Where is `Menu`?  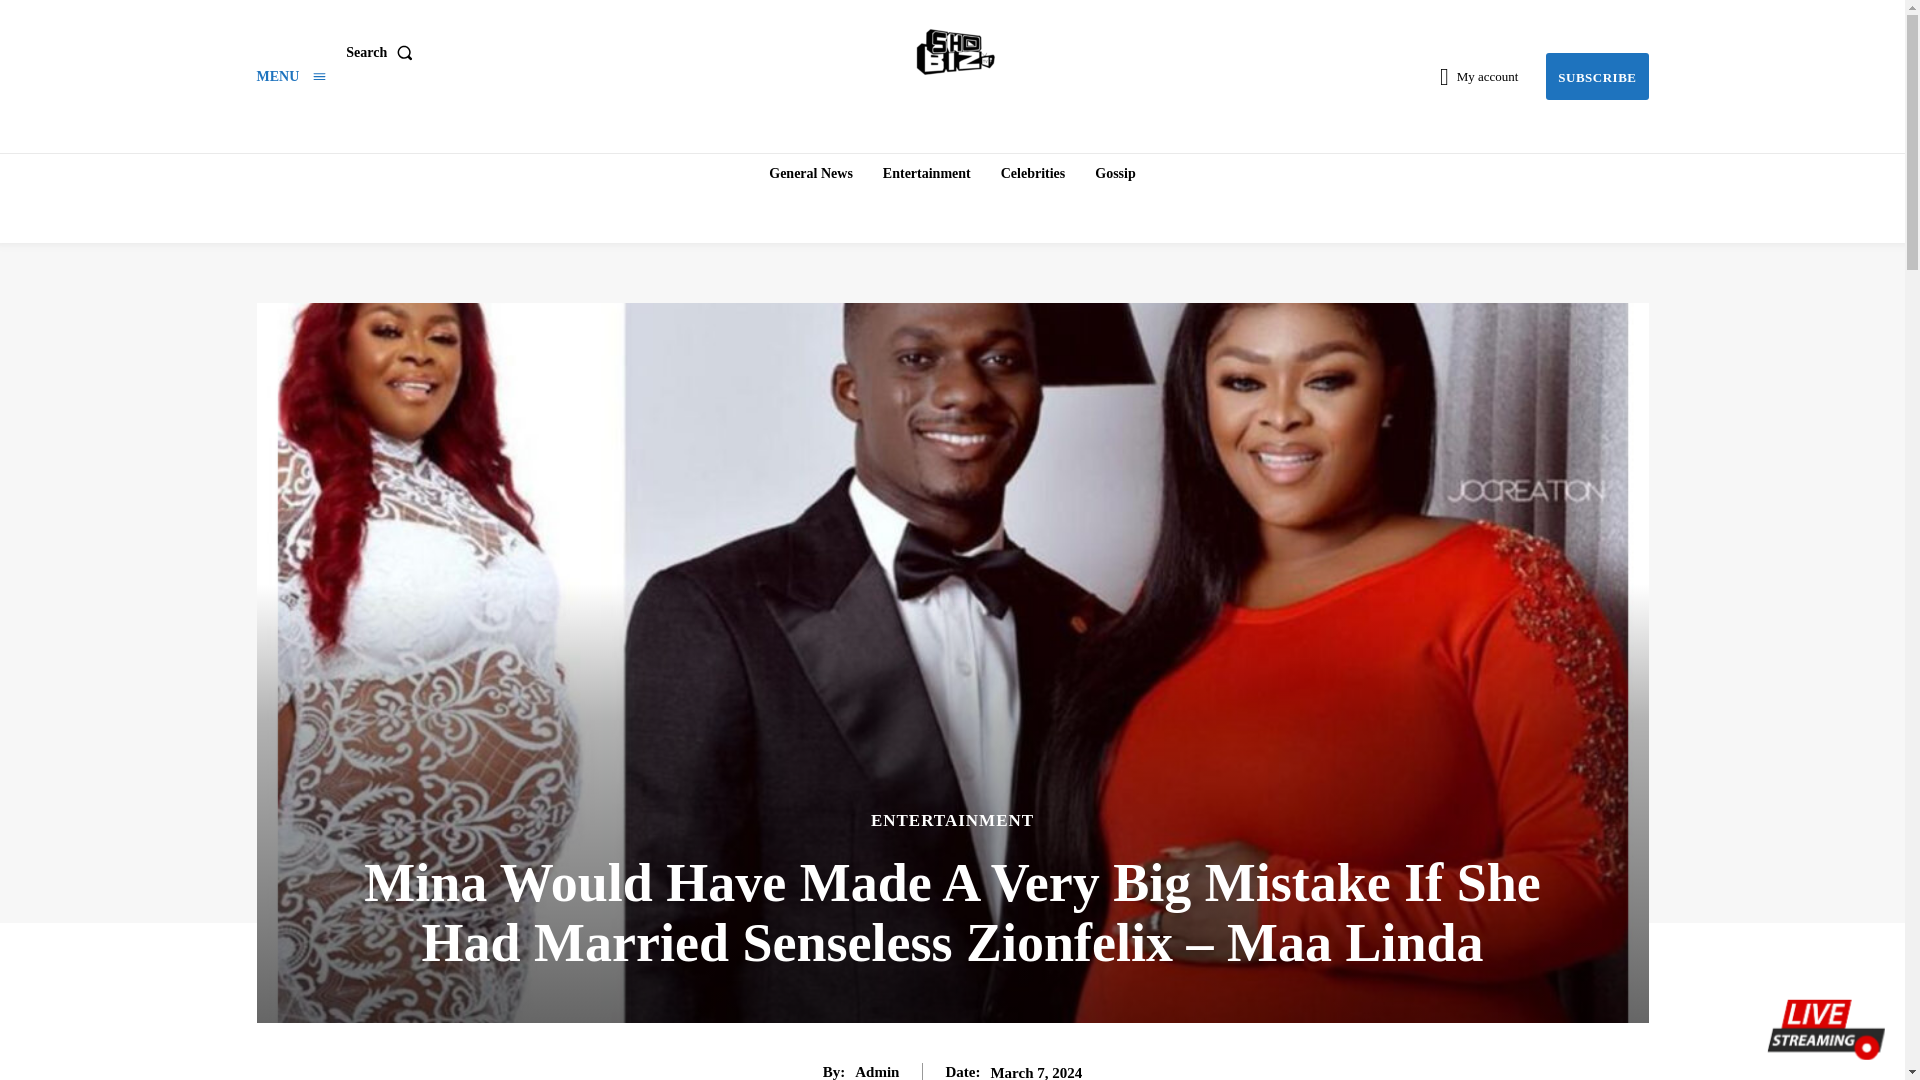 Menu is located at coordinates (290, 76).